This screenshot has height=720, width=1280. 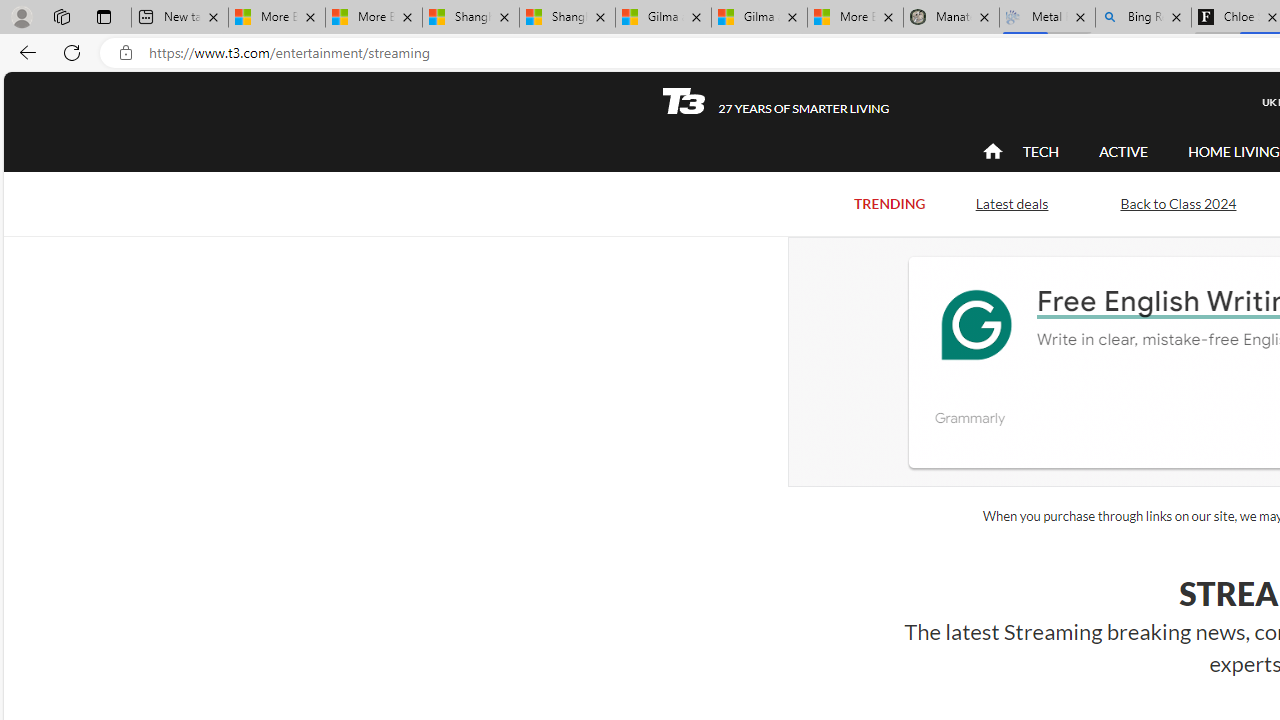 I want to click on ACTIVE, so click(x=1124, y=152).